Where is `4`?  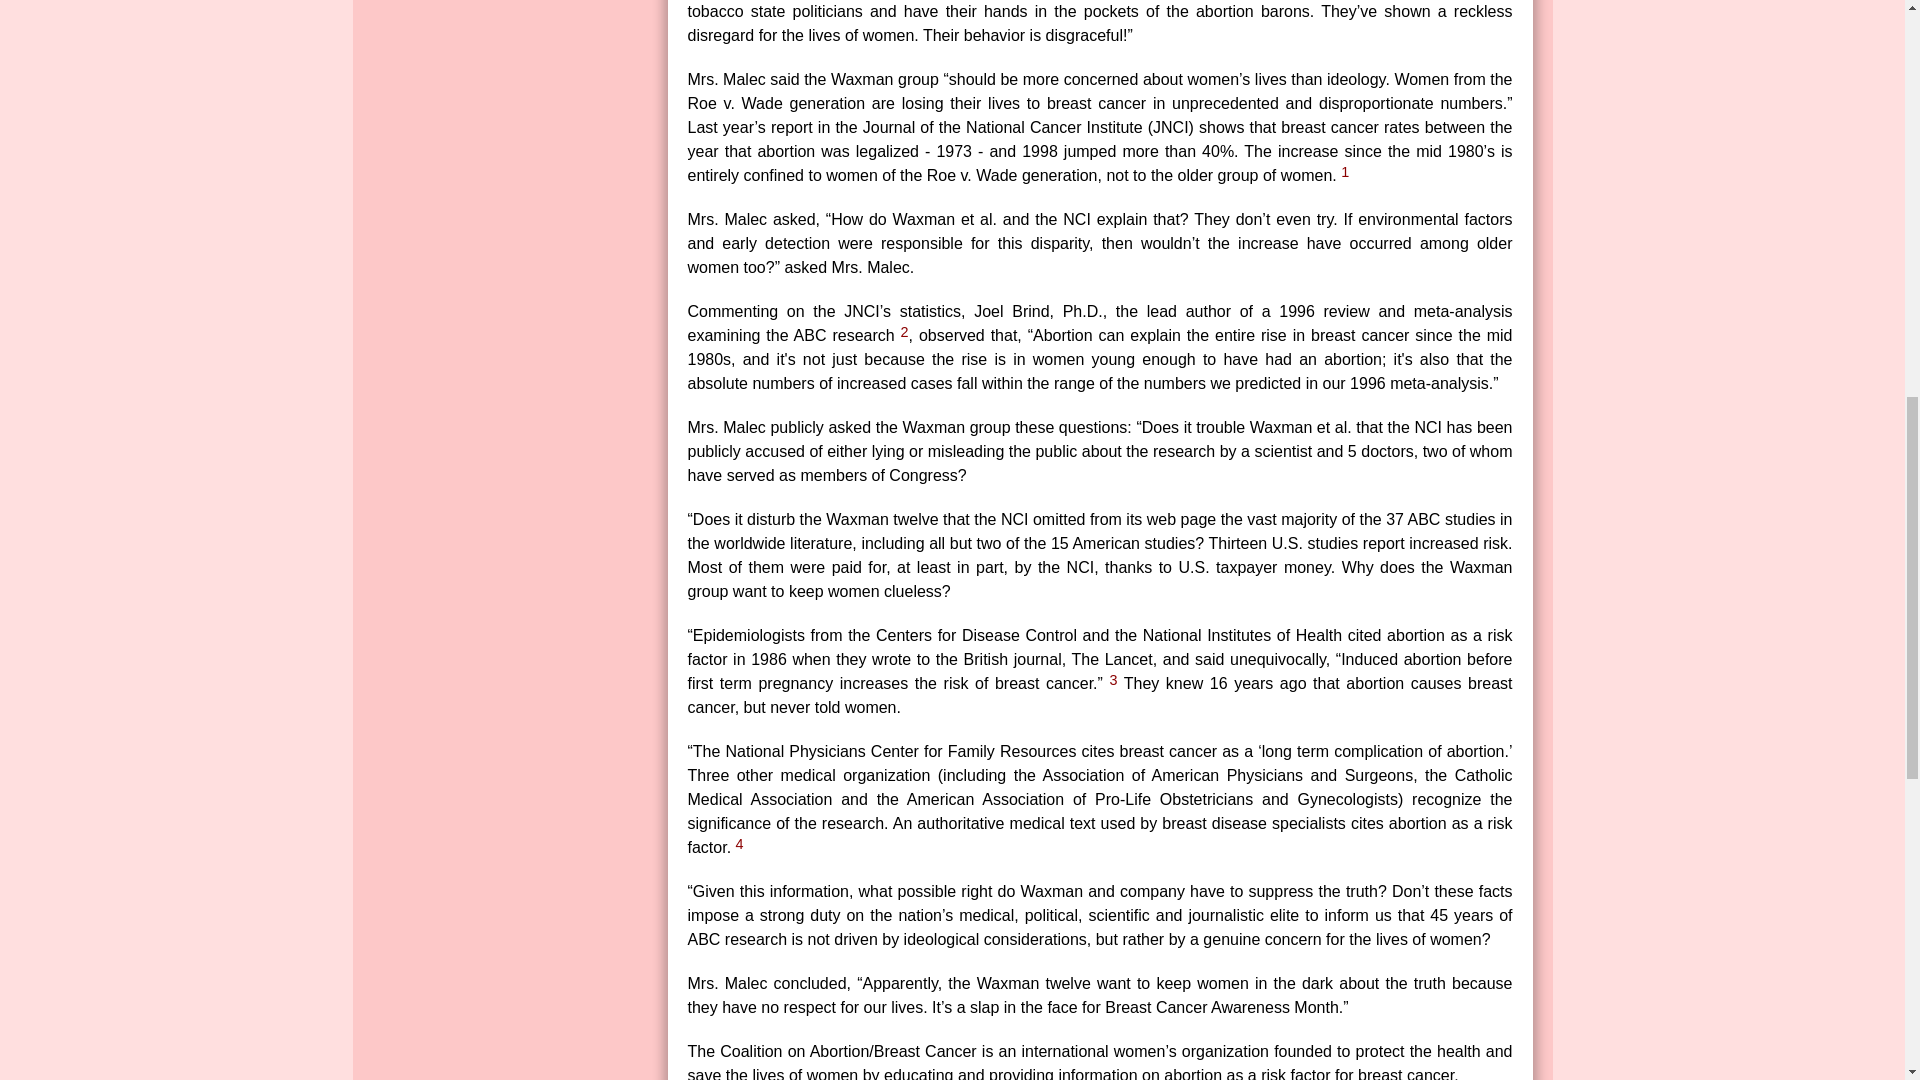
4 is located at coordinates (740, 844).